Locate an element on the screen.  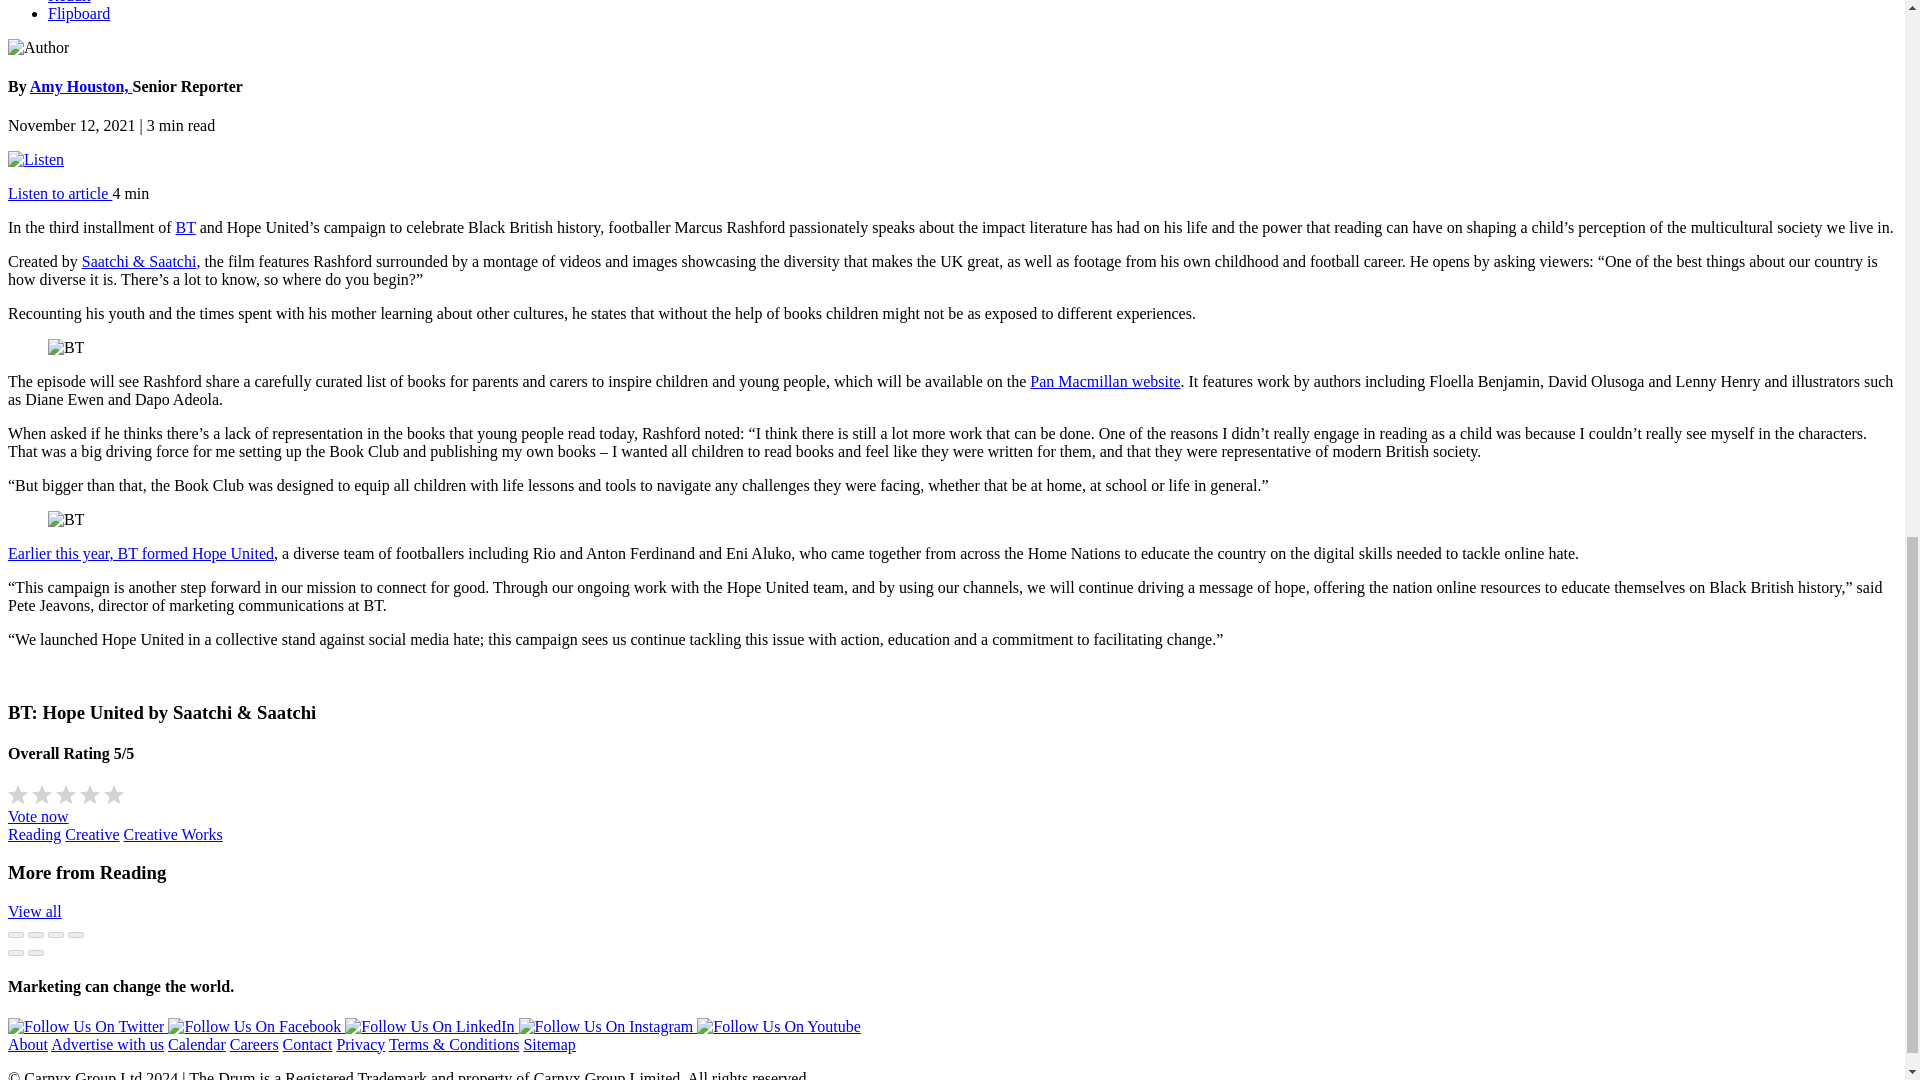
Careers is located at coordinates (254, 1044).